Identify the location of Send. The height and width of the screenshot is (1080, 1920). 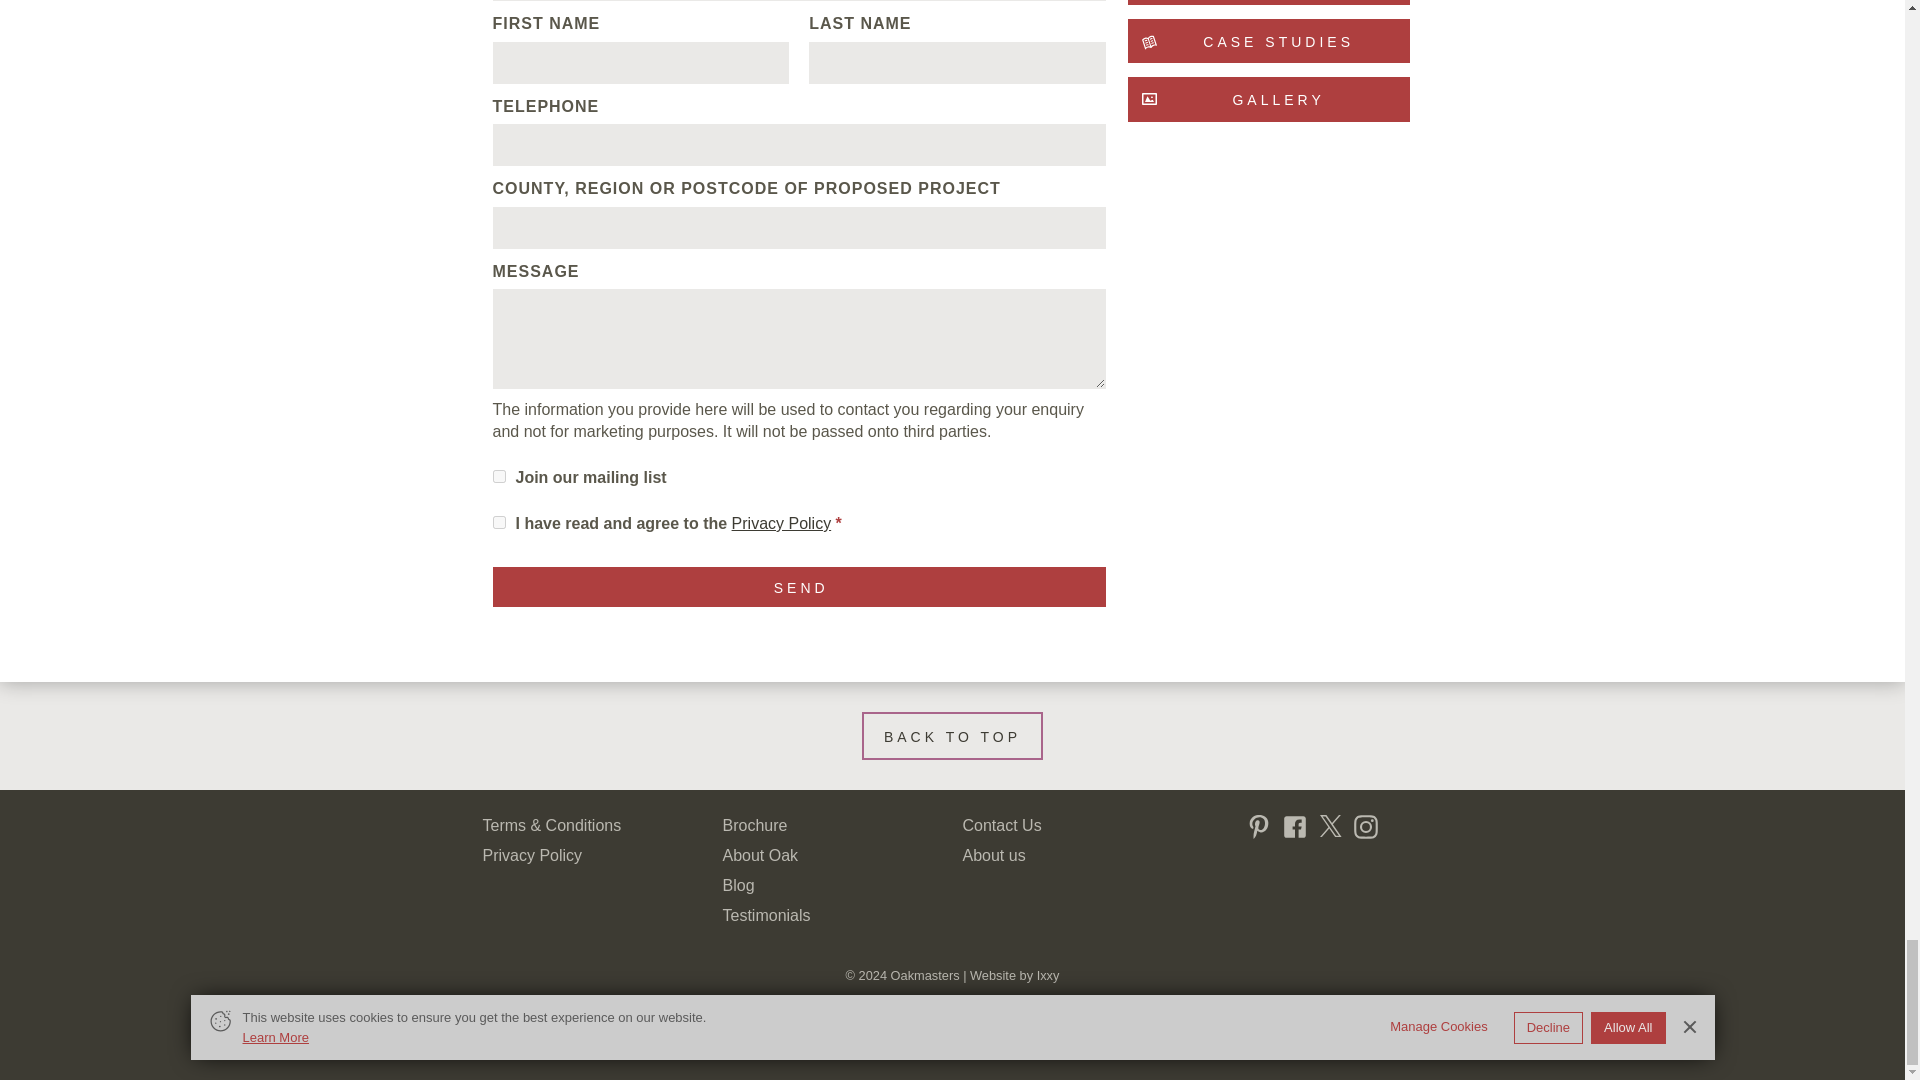
(798, 586).